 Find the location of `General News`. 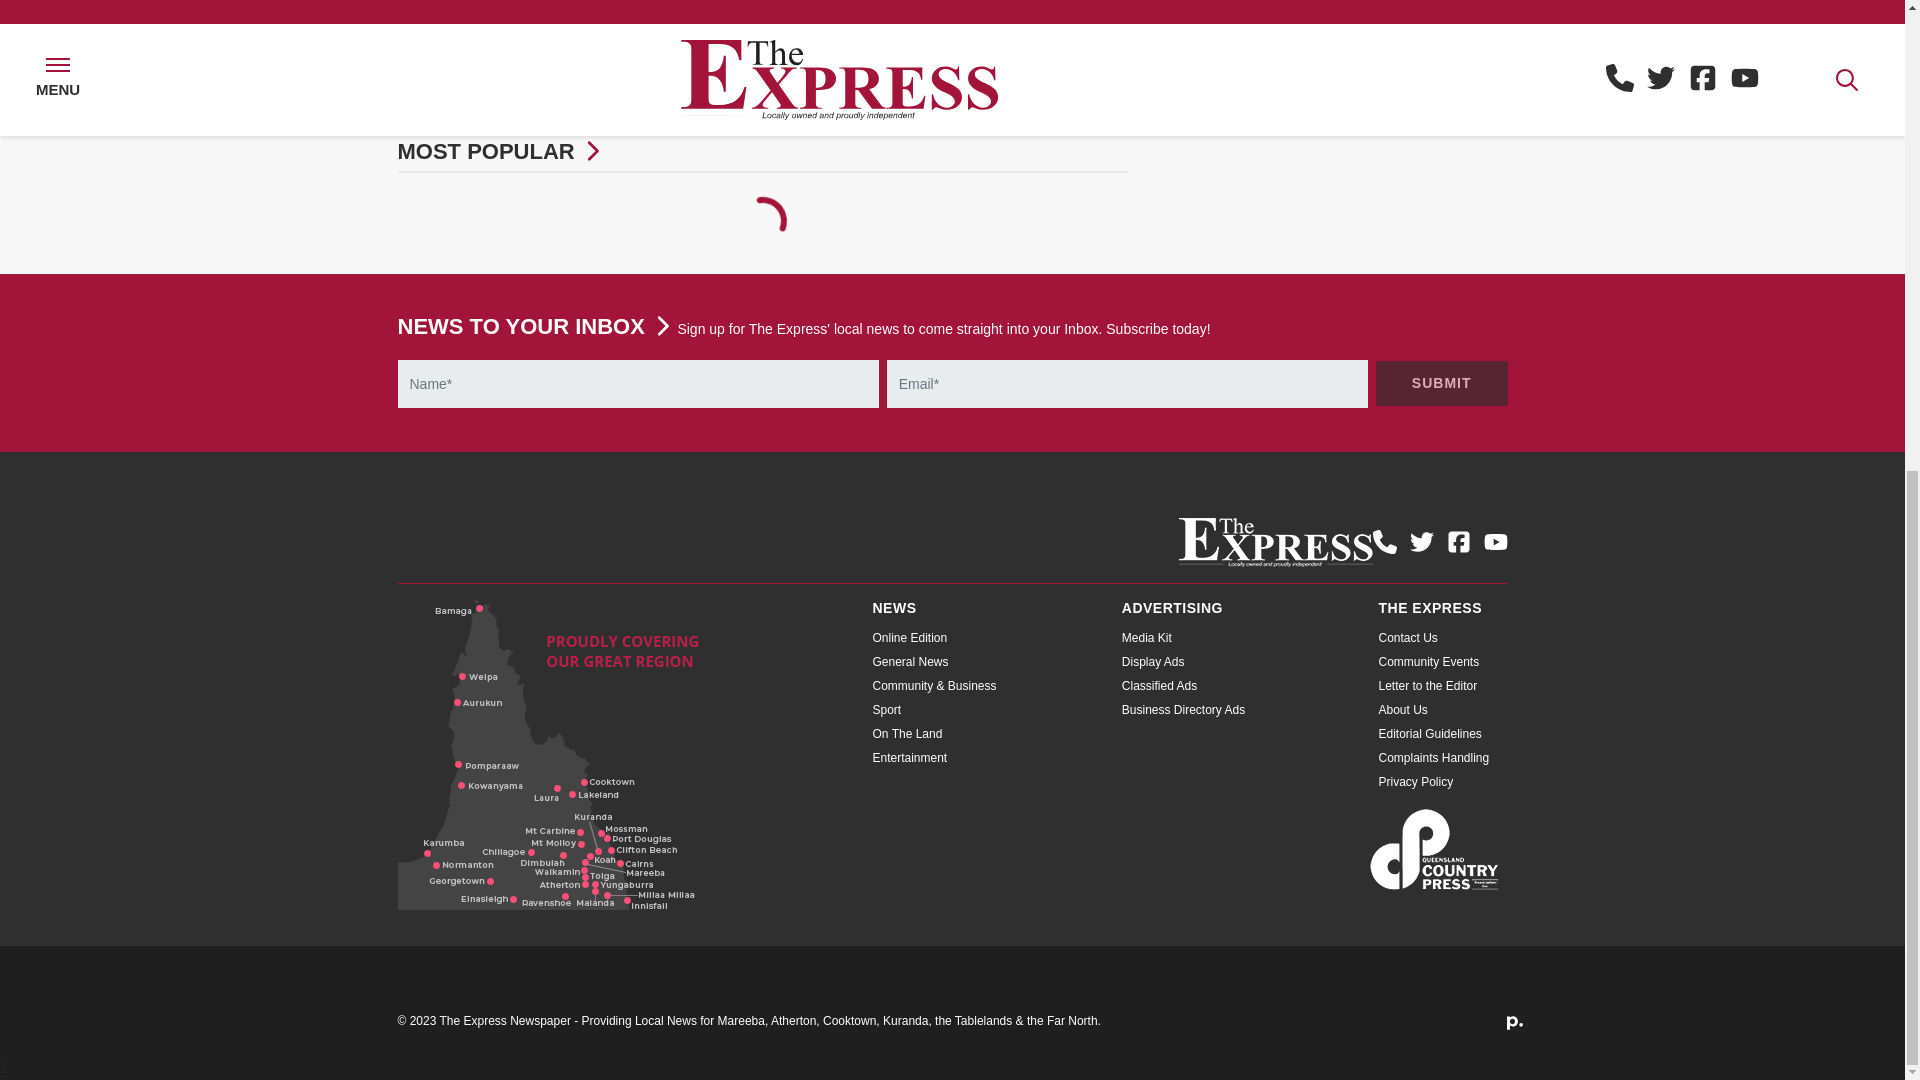

General News is located at coordinates (910, 661).